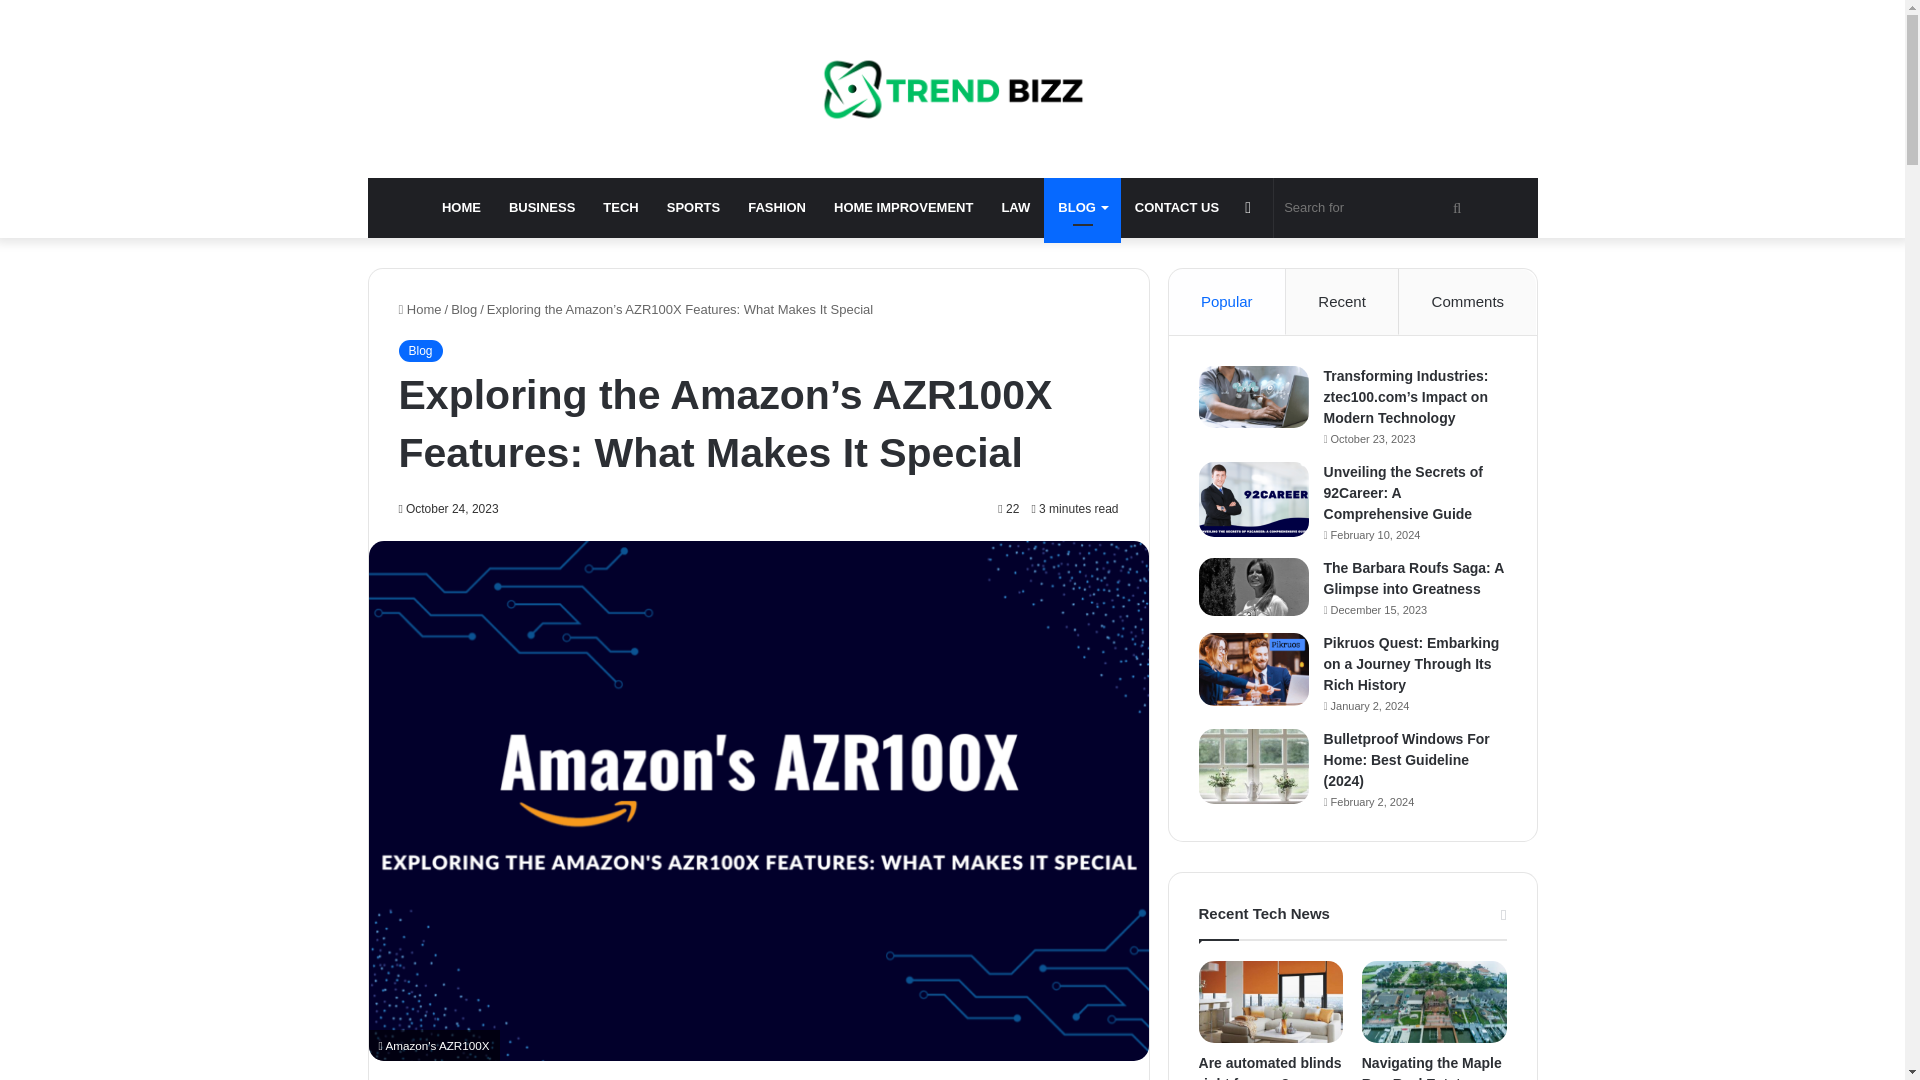 This screenshot has height=1080, width=1920. Describe the element at coordinates (692, 208) in the screenshot. I see `SPORTS` at that location.